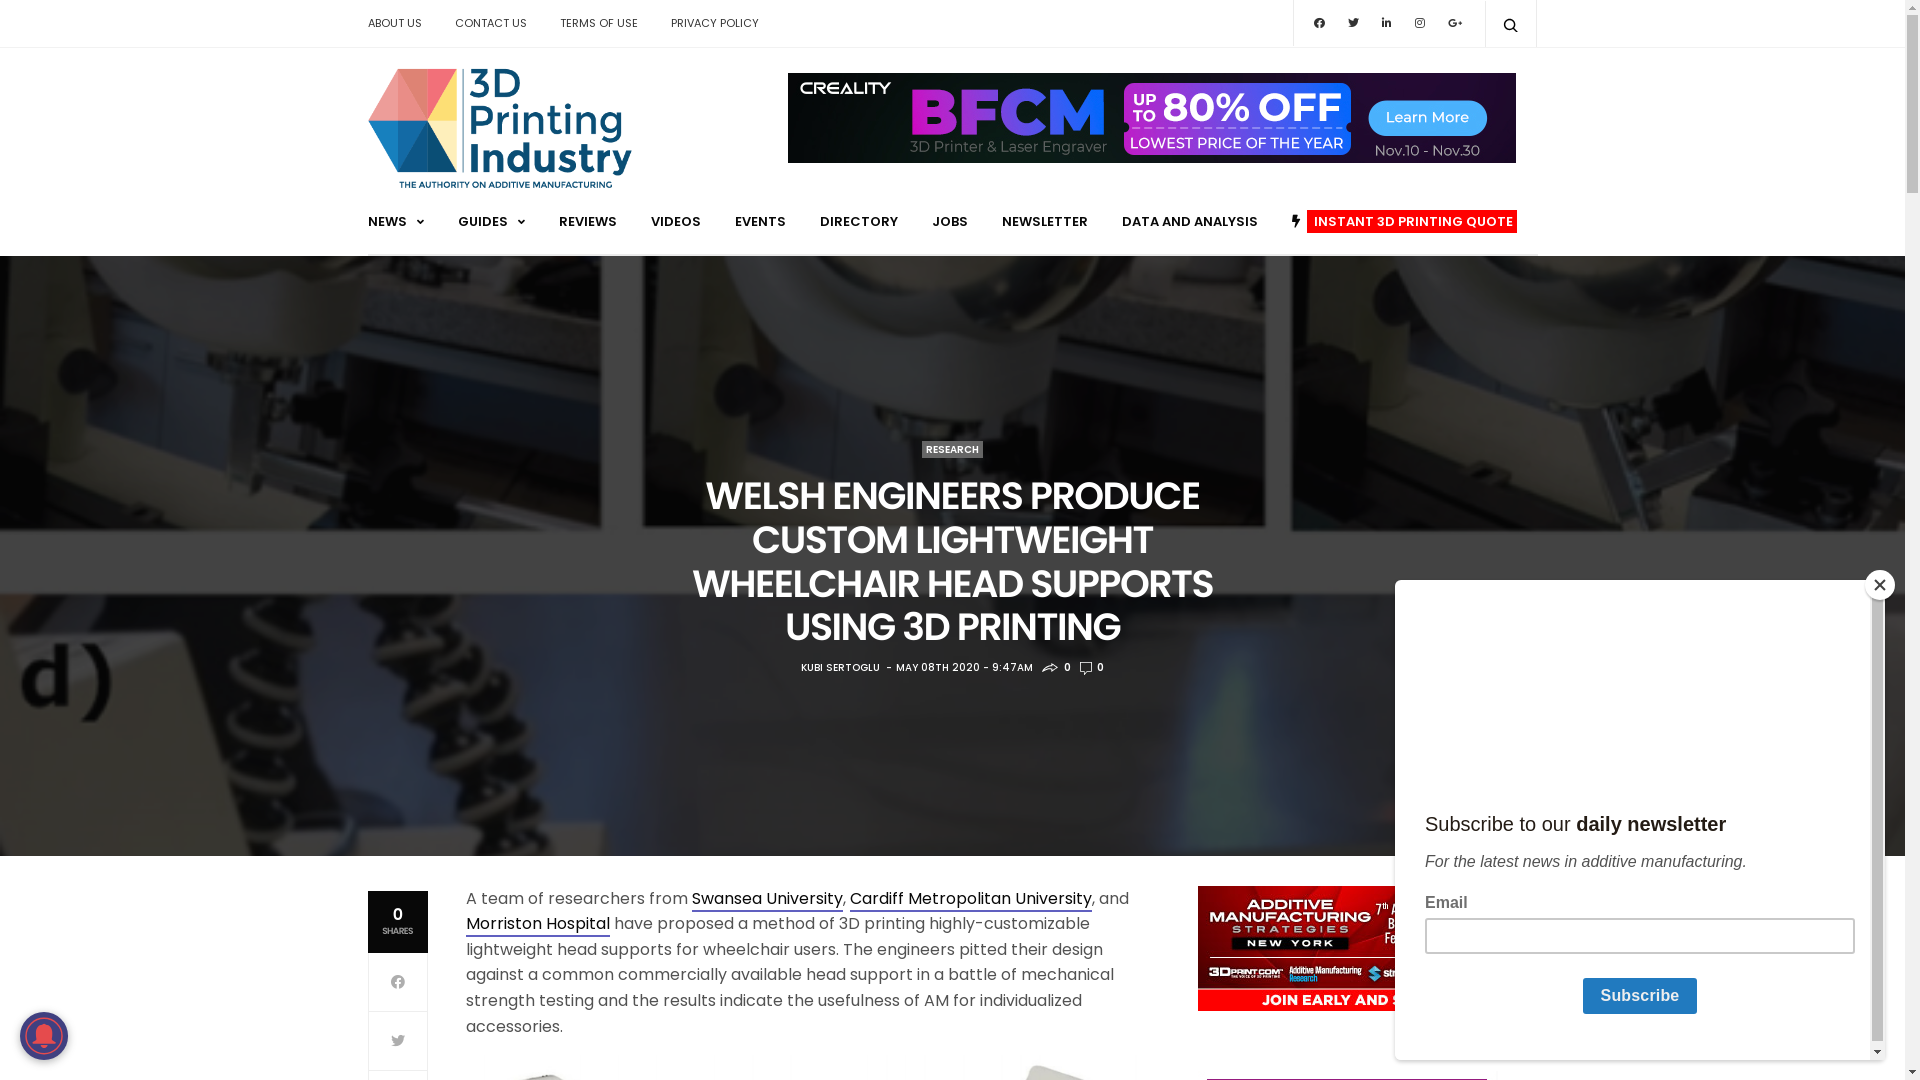  What do you see at coordinates (587, 222) in the screenshot?
I see `REVIEWS` at bounding box center [587, 222].